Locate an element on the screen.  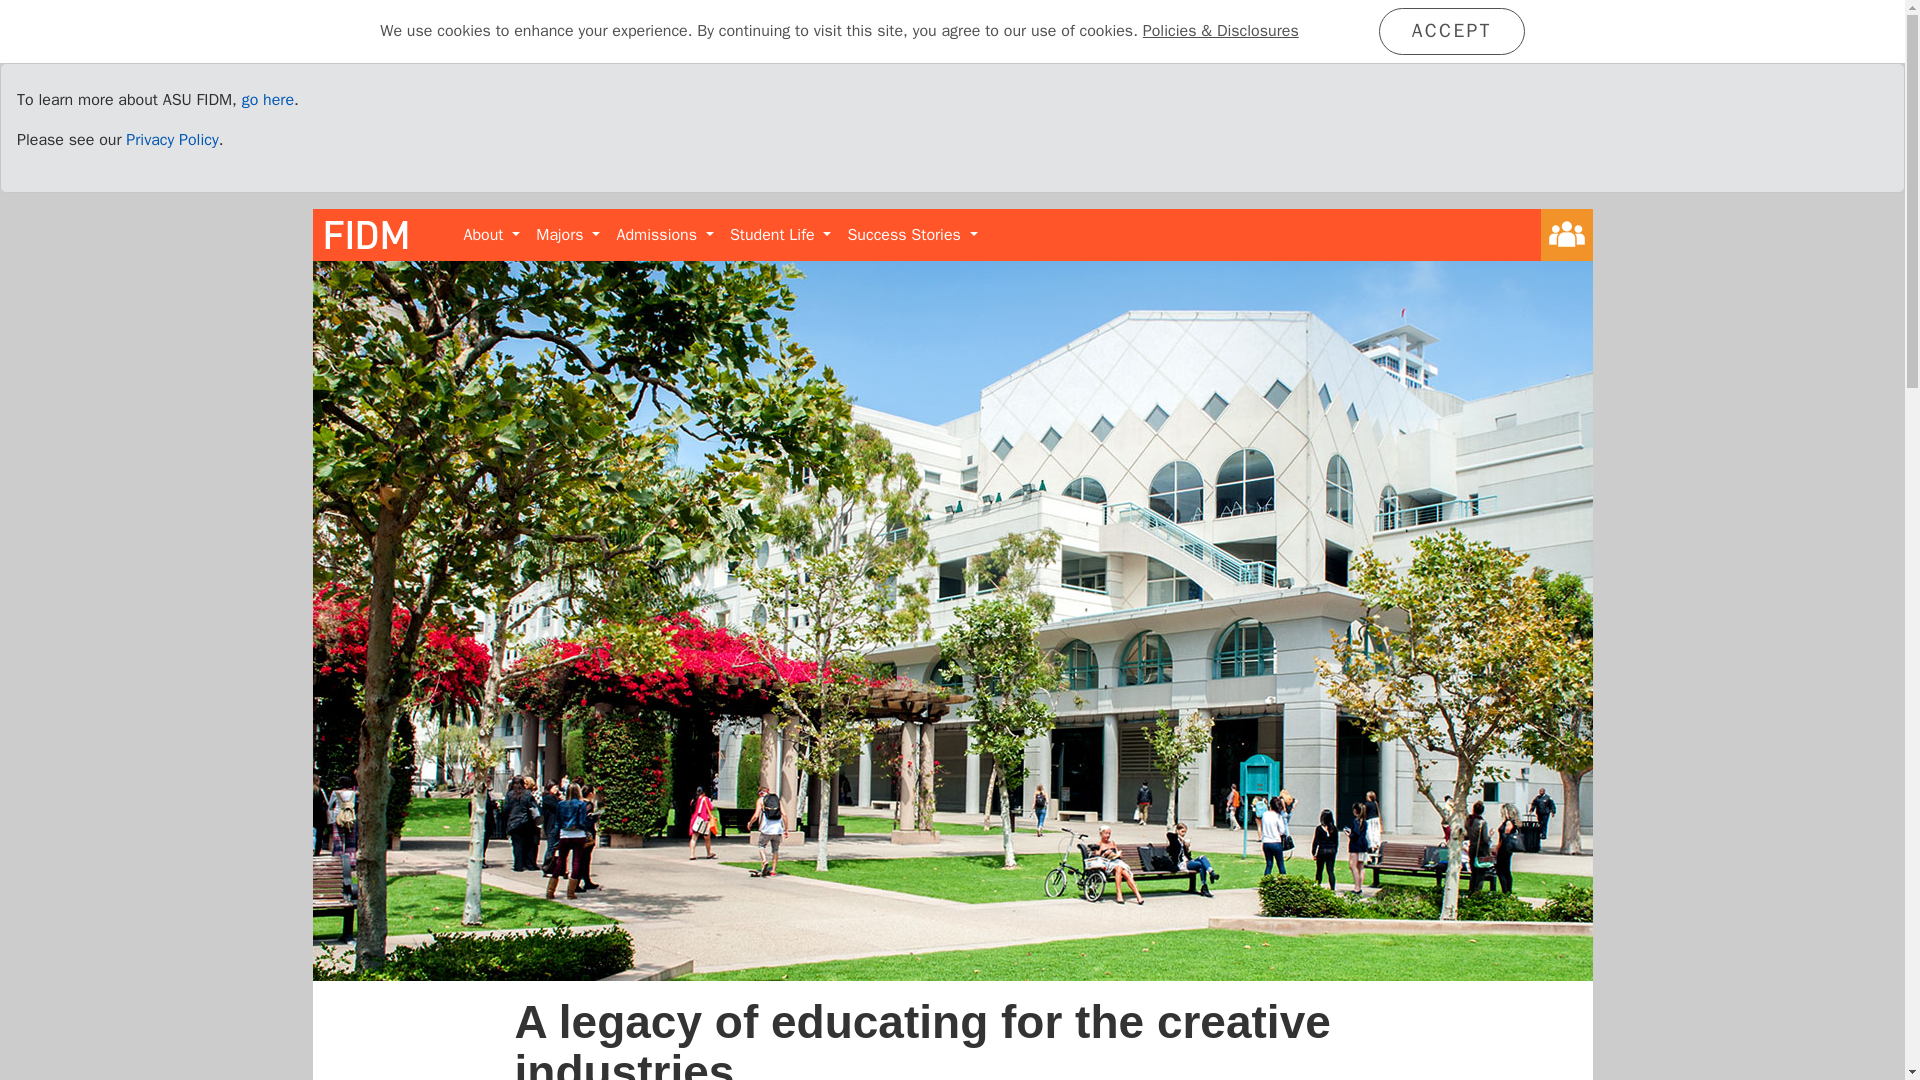
FIDM Privacy Policy is located at coordinates (172, 140).